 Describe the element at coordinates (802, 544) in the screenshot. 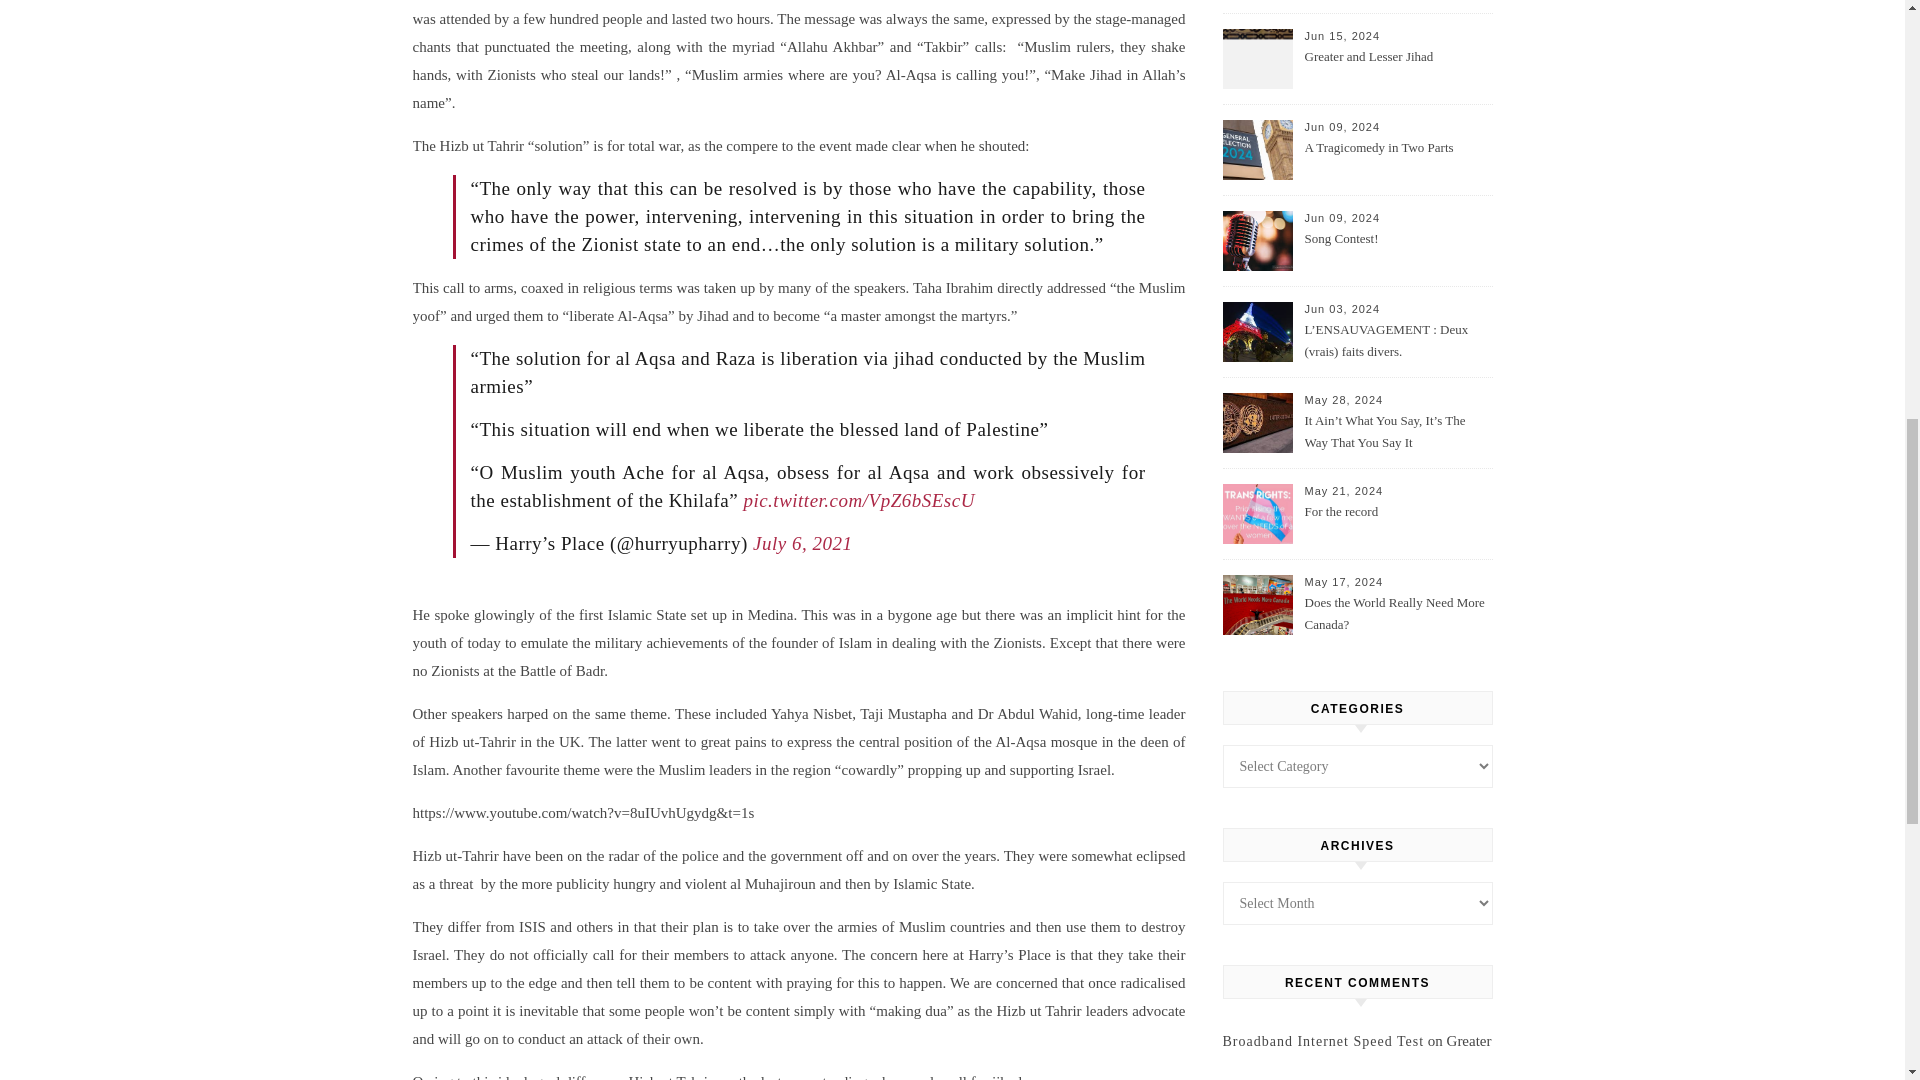

I see `July 6, 2021` at that location.